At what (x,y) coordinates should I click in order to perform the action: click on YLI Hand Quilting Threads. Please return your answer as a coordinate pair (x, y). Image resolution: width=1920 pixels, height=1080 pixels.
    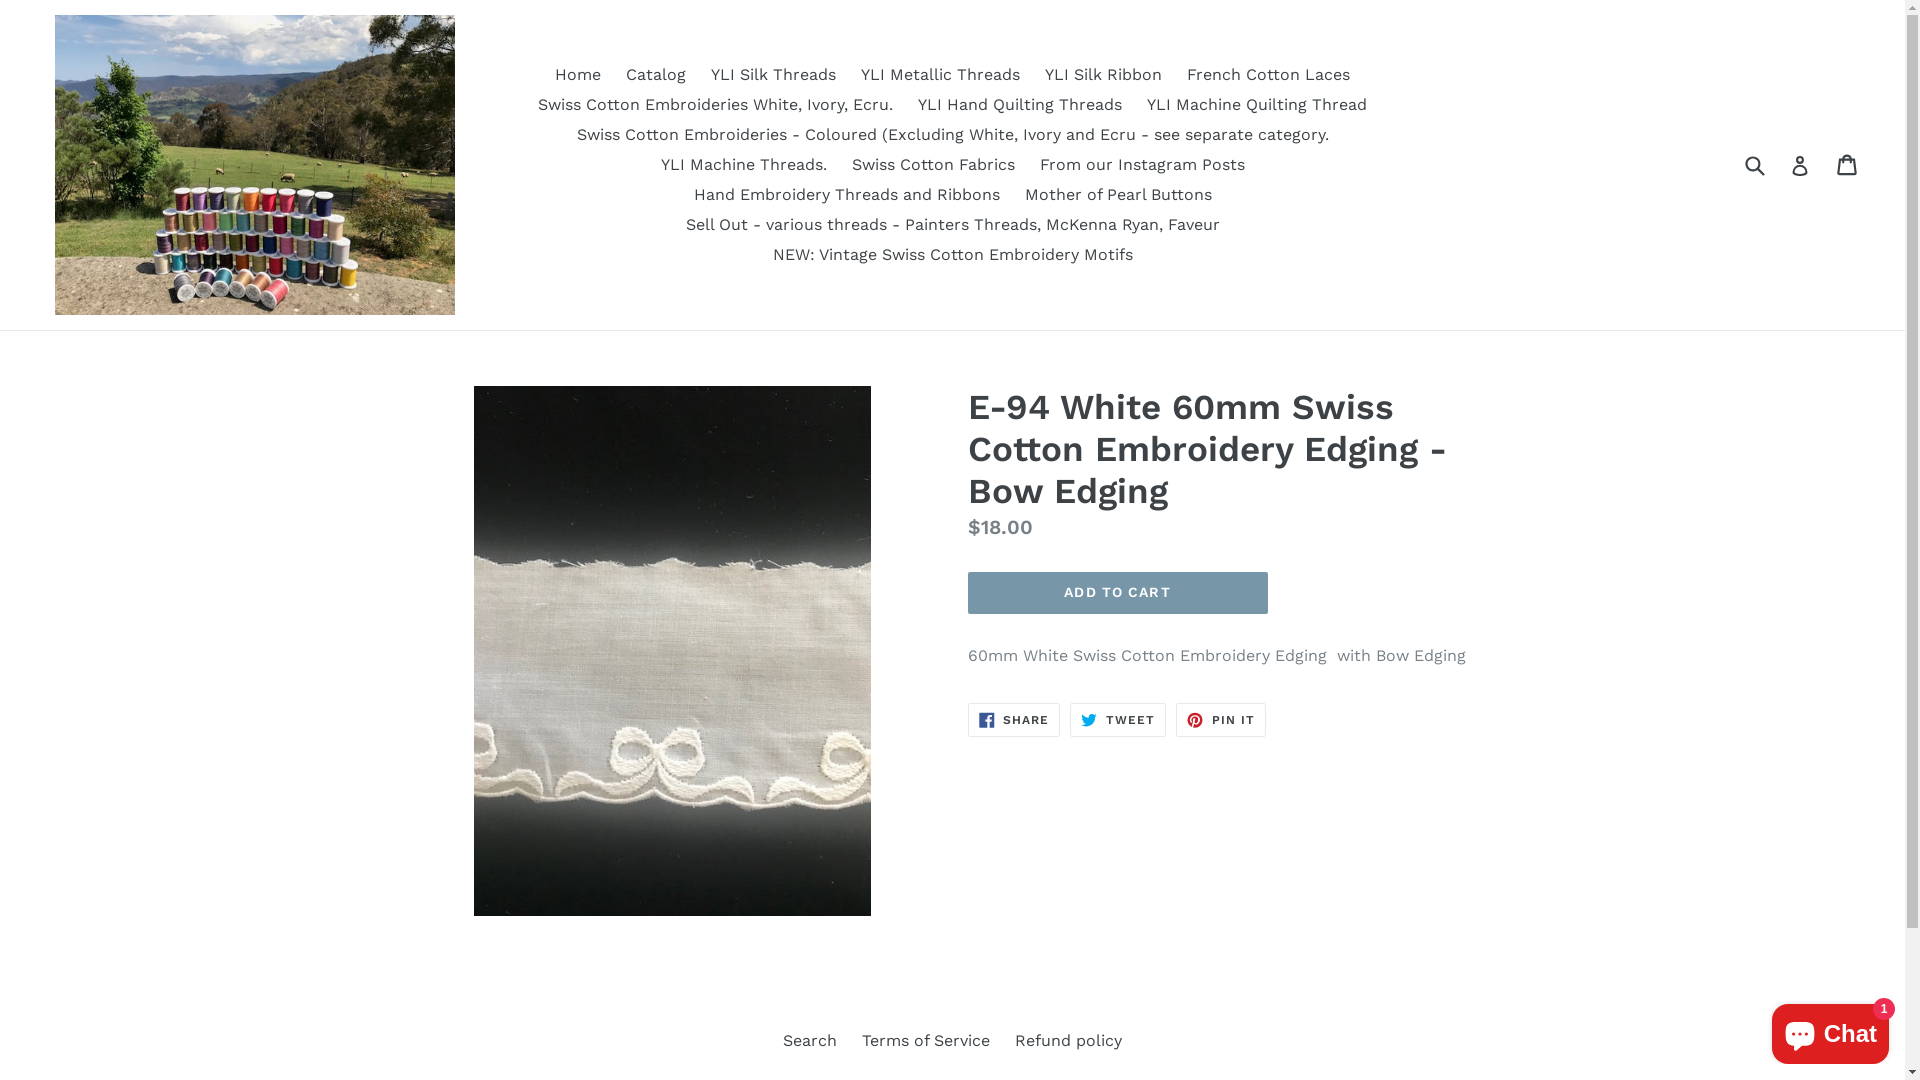
    Looking at the image, I should click on (1020, 105).